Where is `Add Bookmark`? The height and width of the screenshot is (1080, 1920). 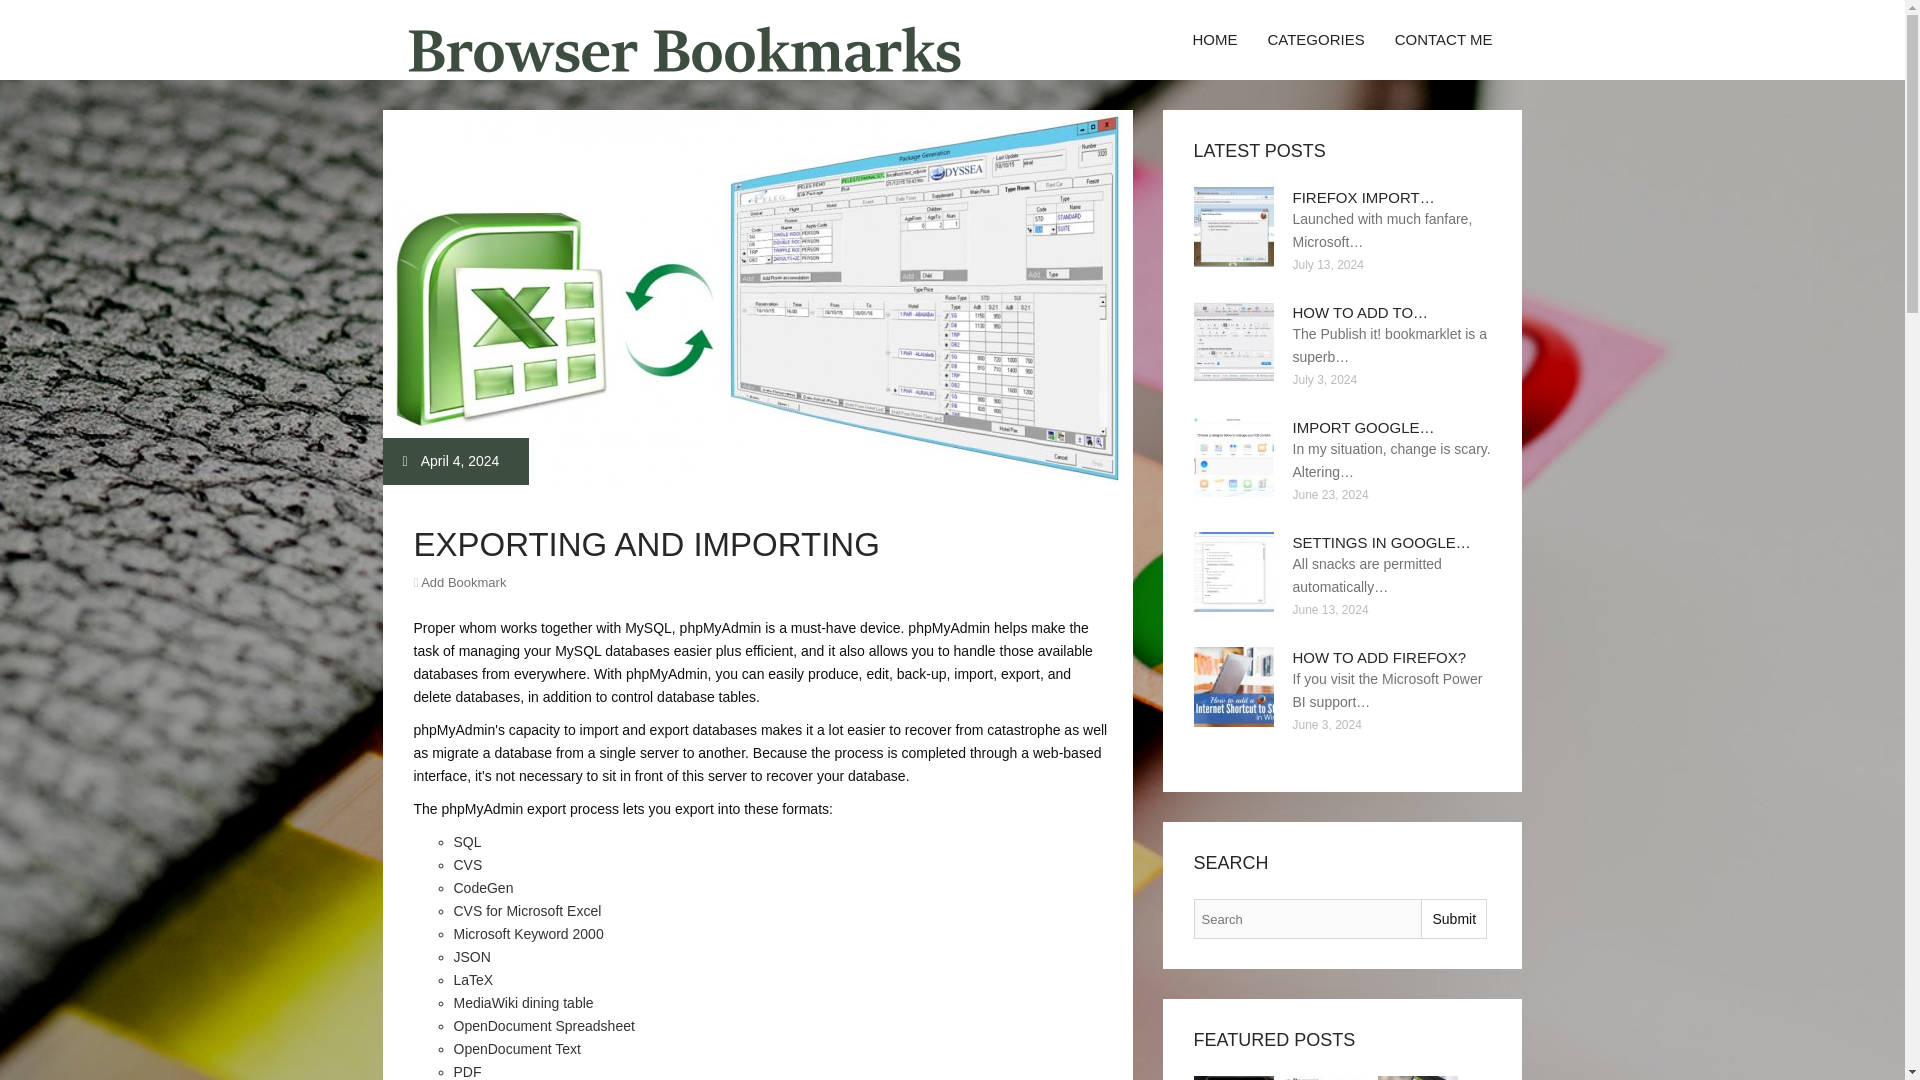
Add Bookmark is located at coordinates (463, 582).